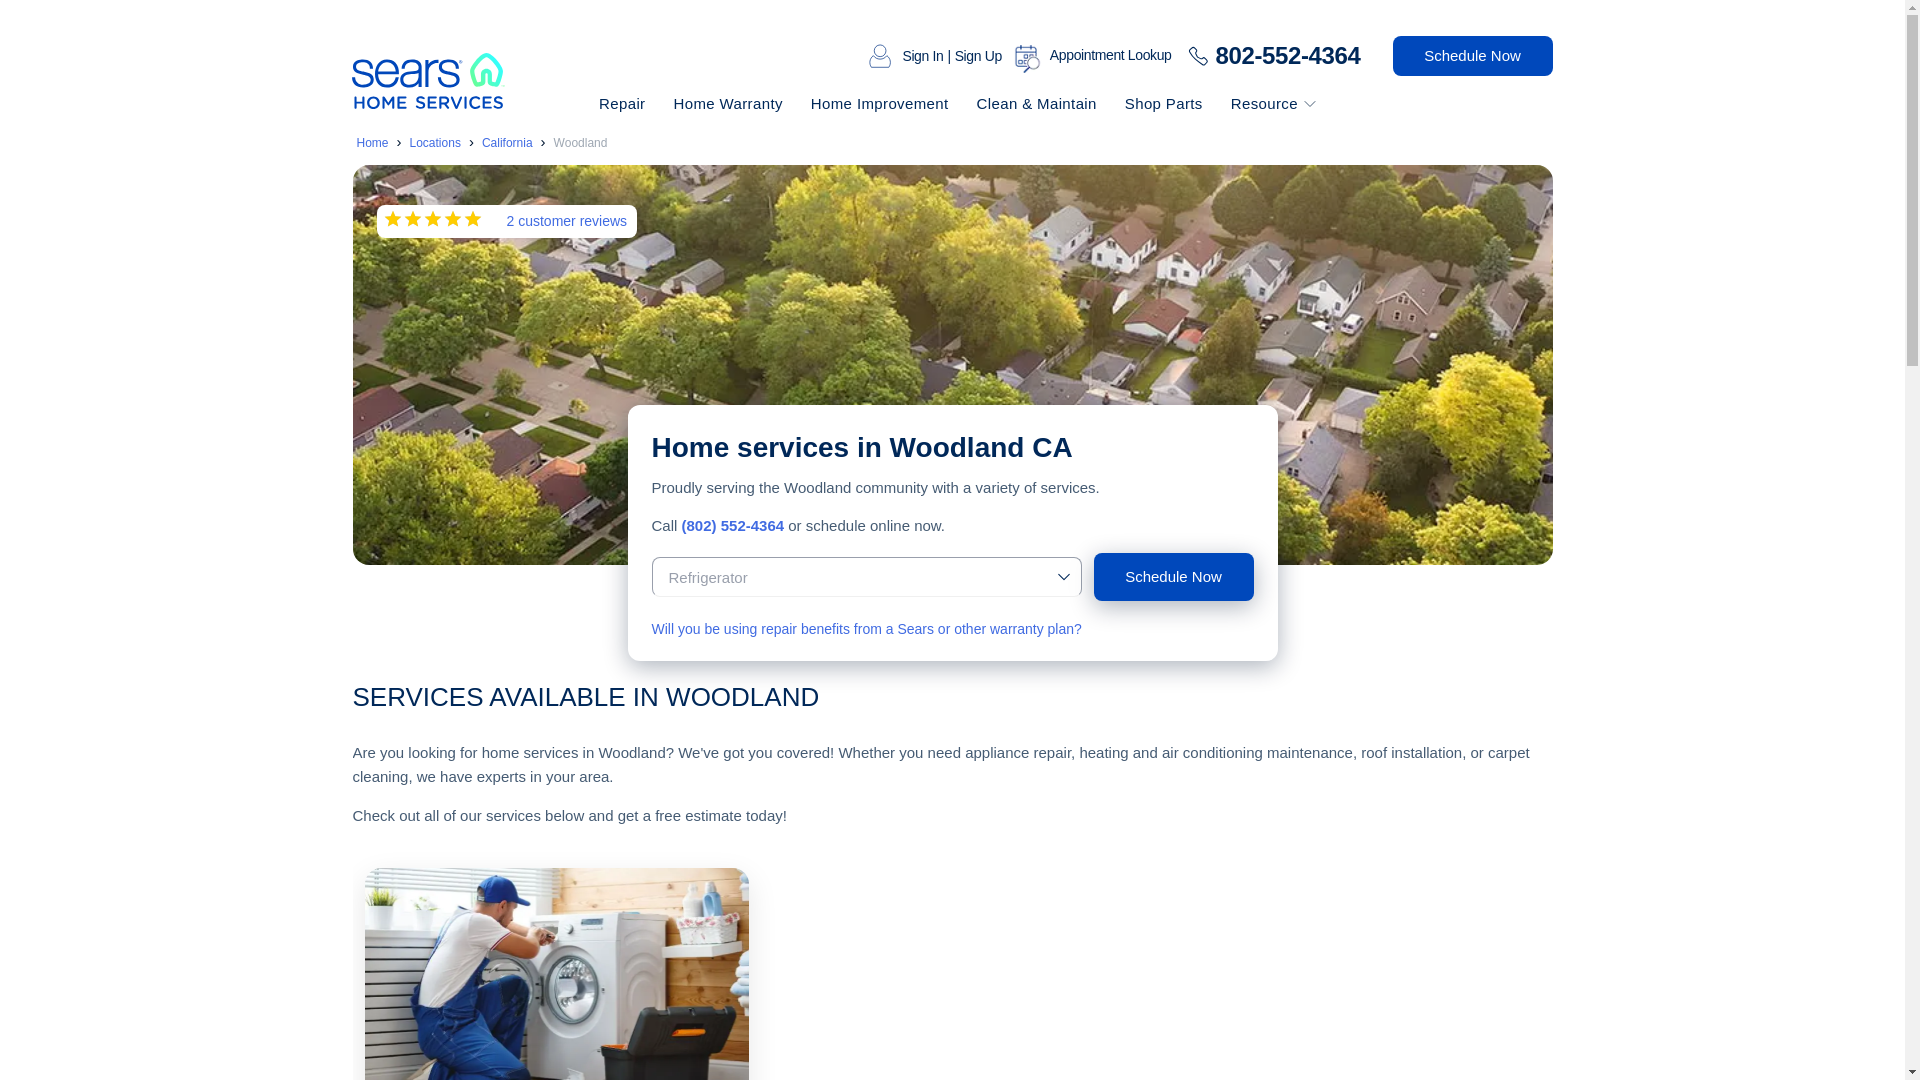  Describe the element at coordinates (1166, 104) in the screenshot. I see `Shop Parts` at that location.